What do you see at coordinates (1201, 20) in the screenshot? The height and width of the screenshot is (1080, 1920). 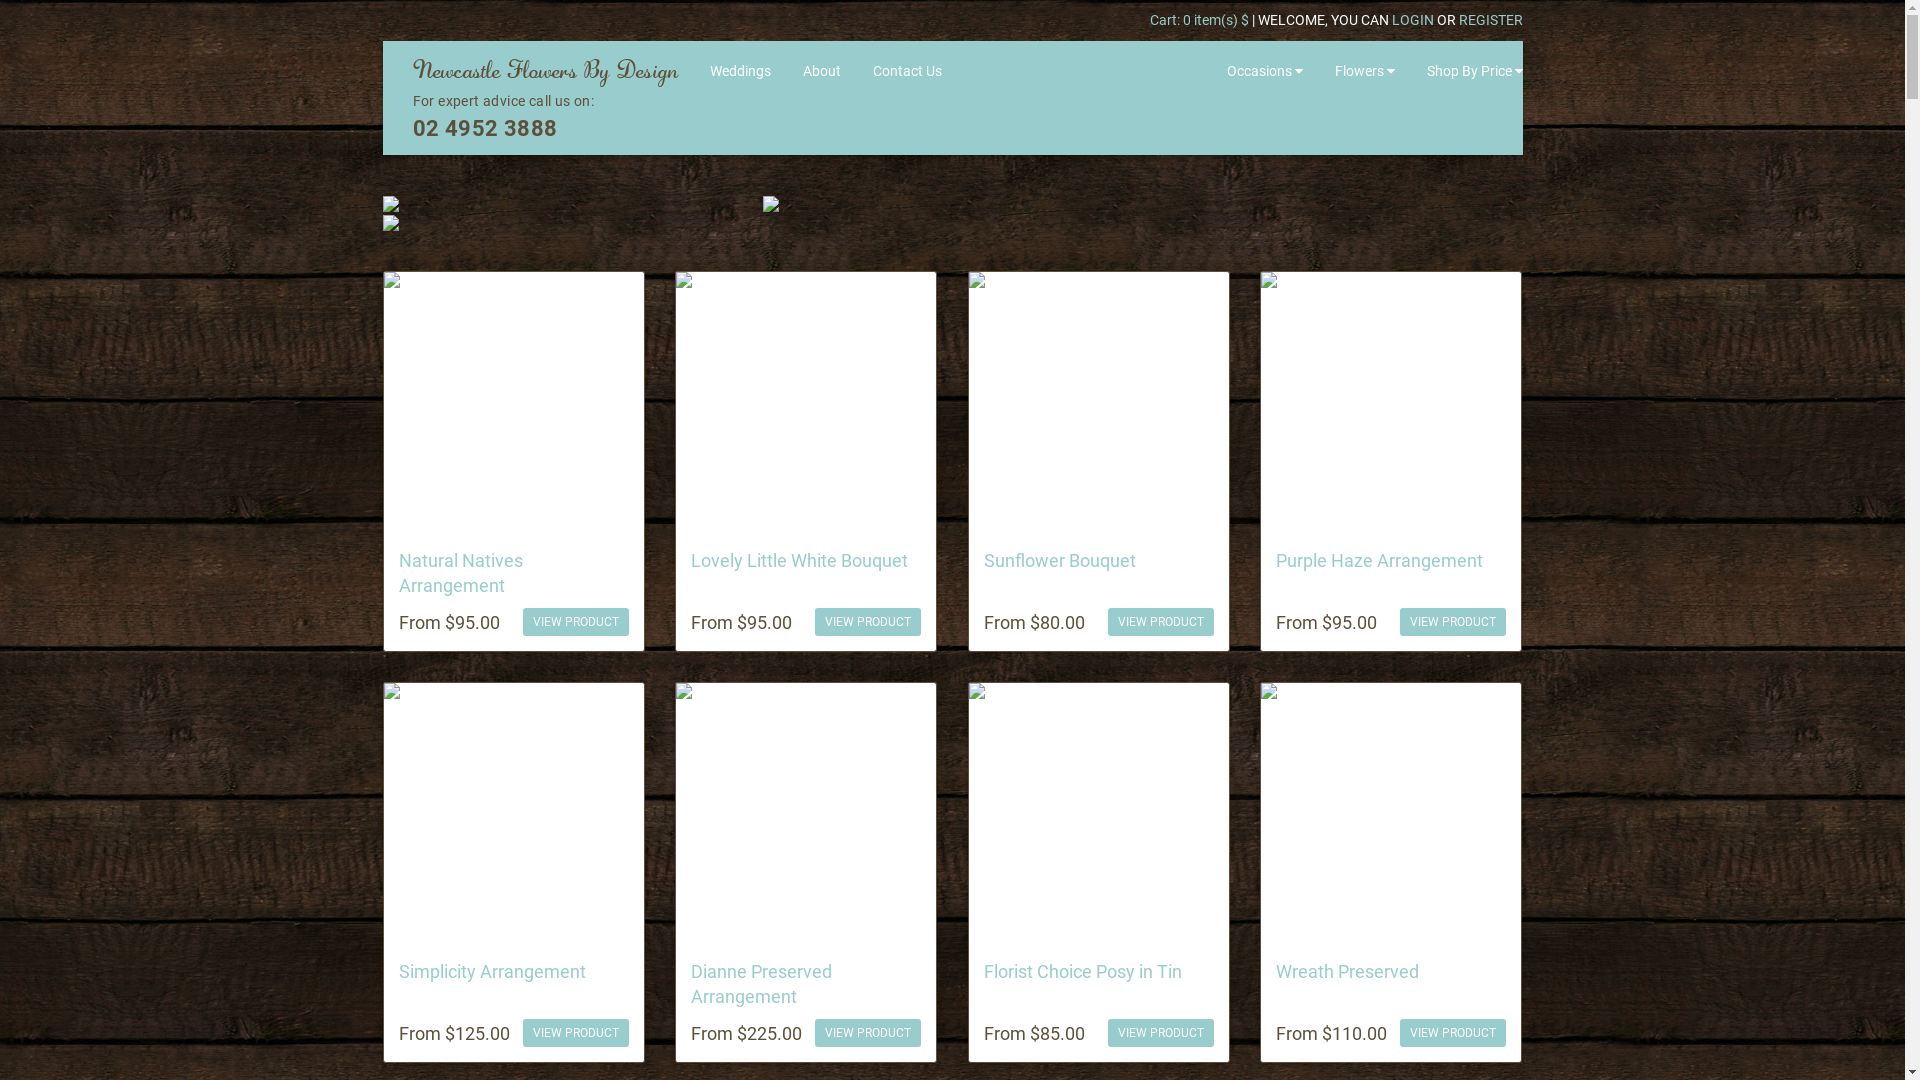 I see `Cart: 0 item(s) $` at bounding box center [1201, 20].